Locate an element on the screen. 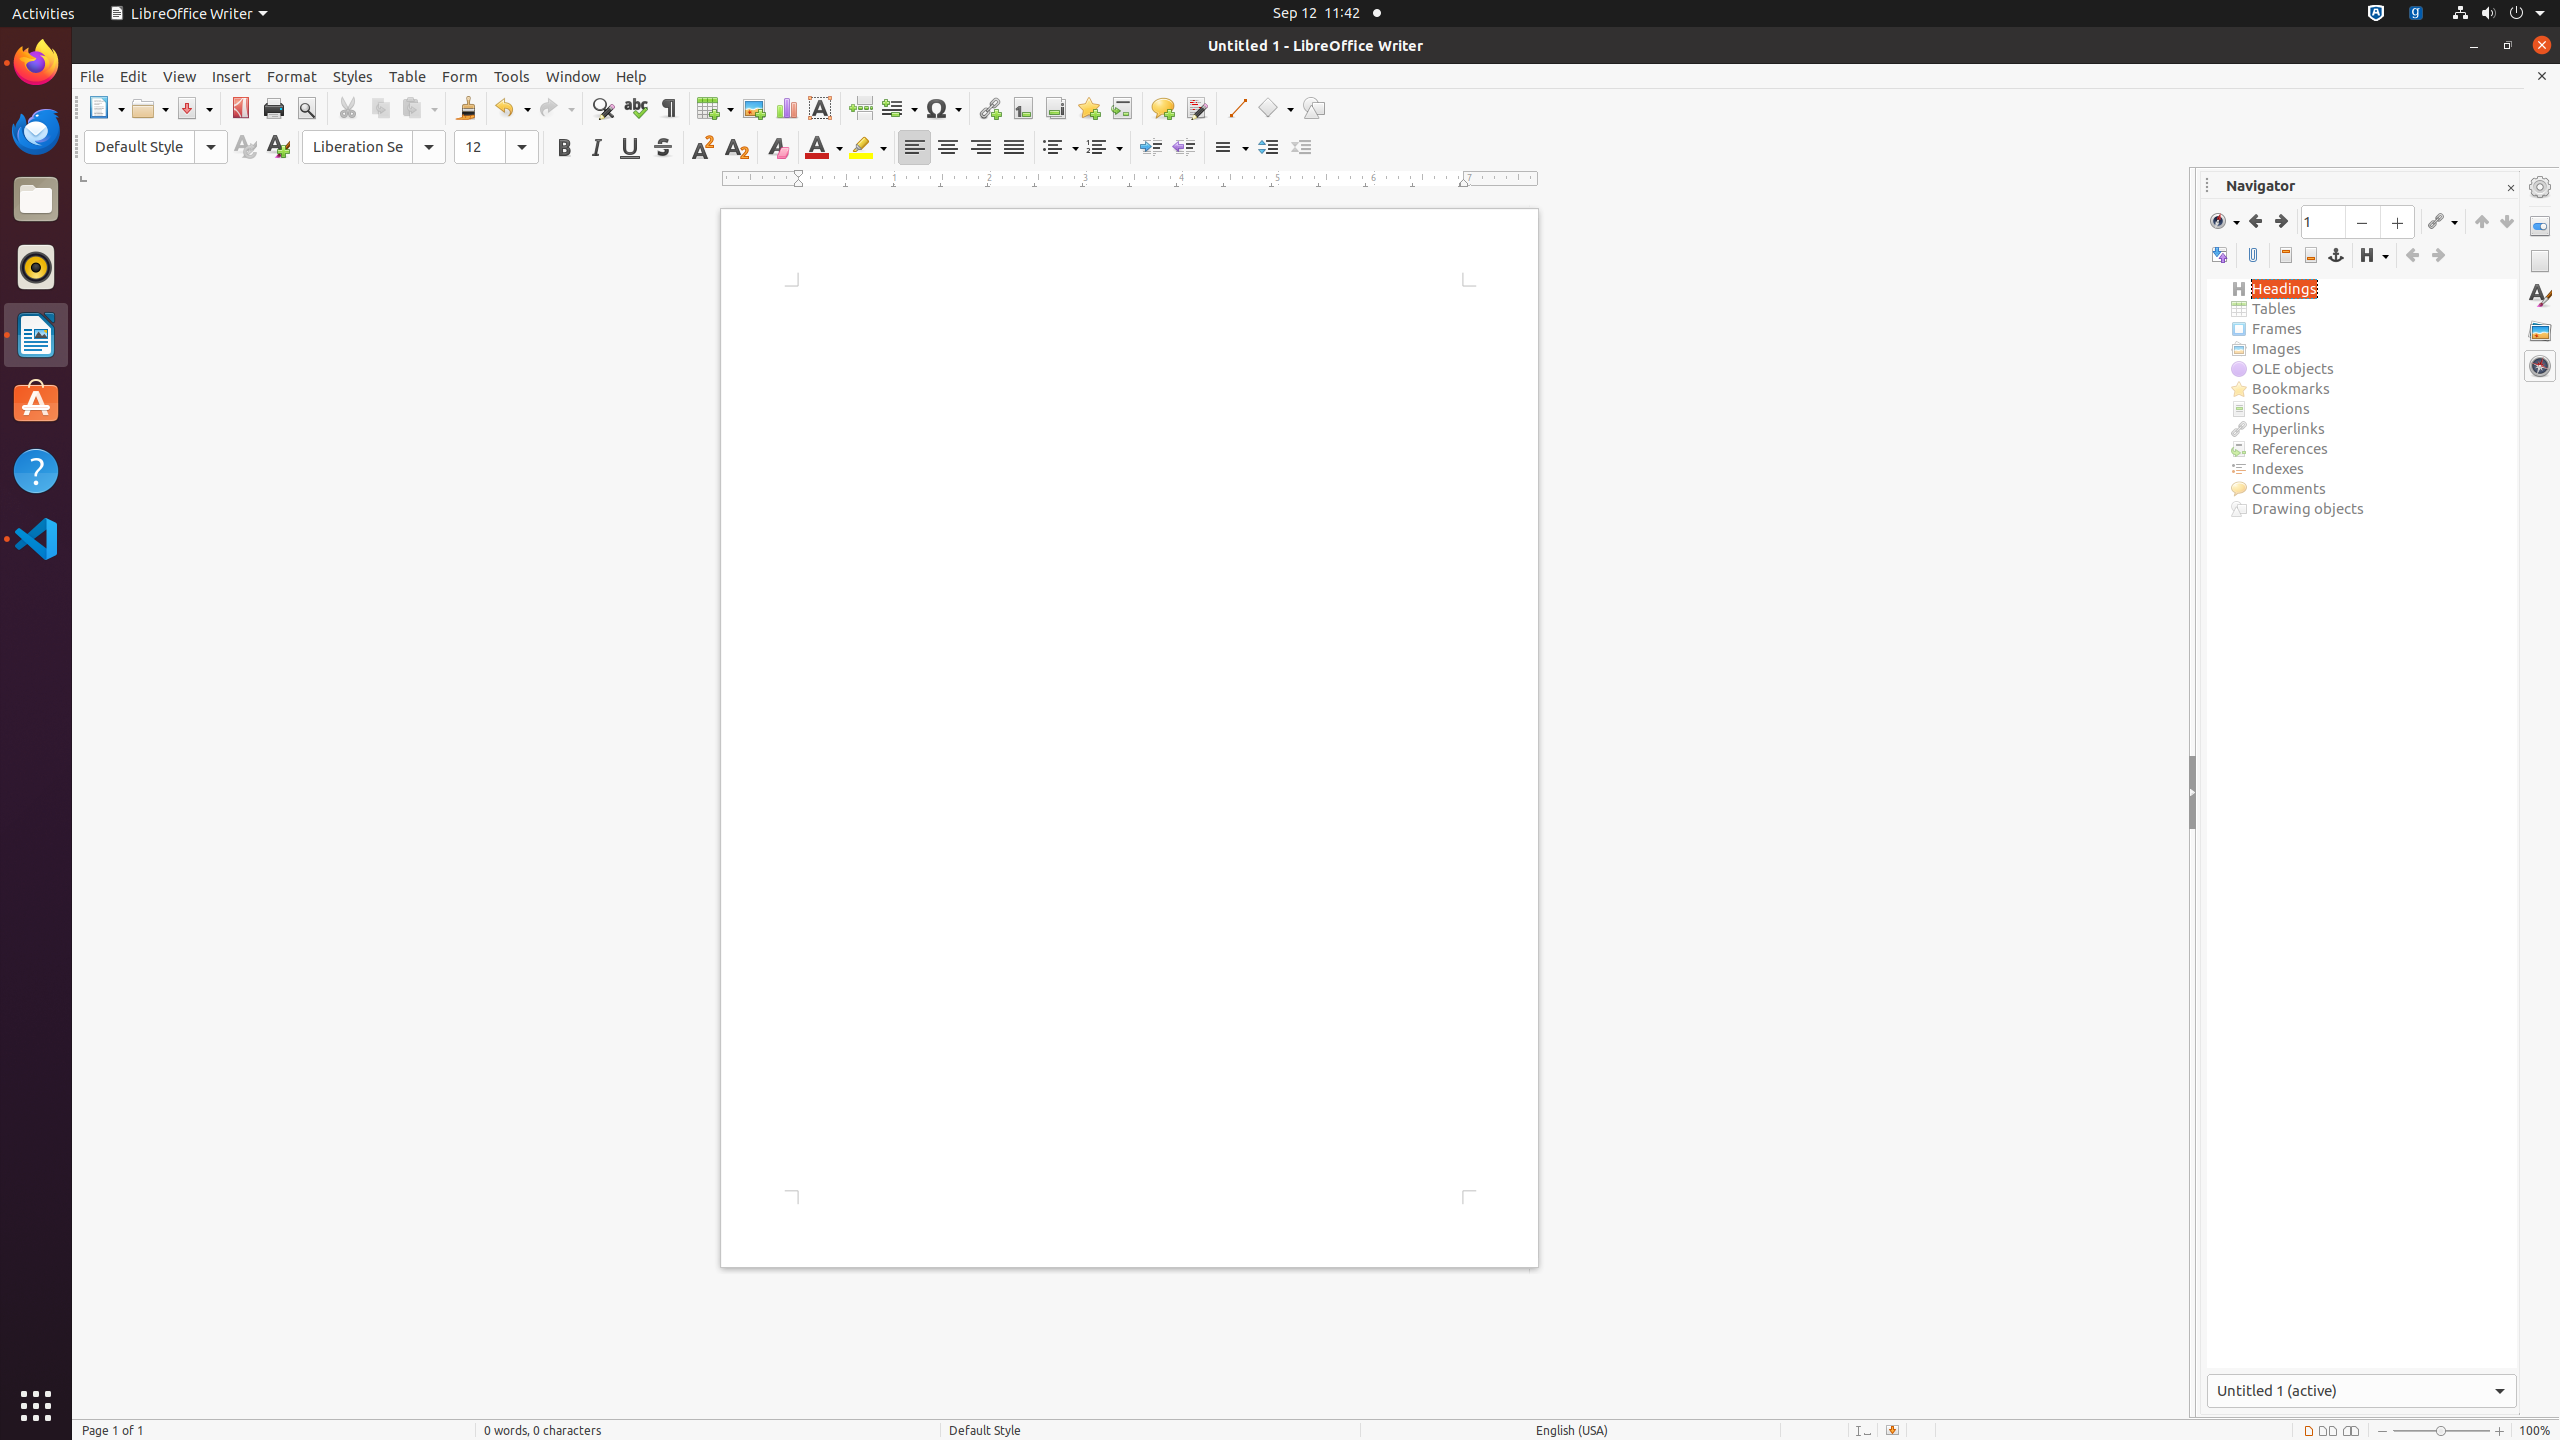 This screenshot has width=2560, height=1440. Navigator is located at coordinates (2540, 366).